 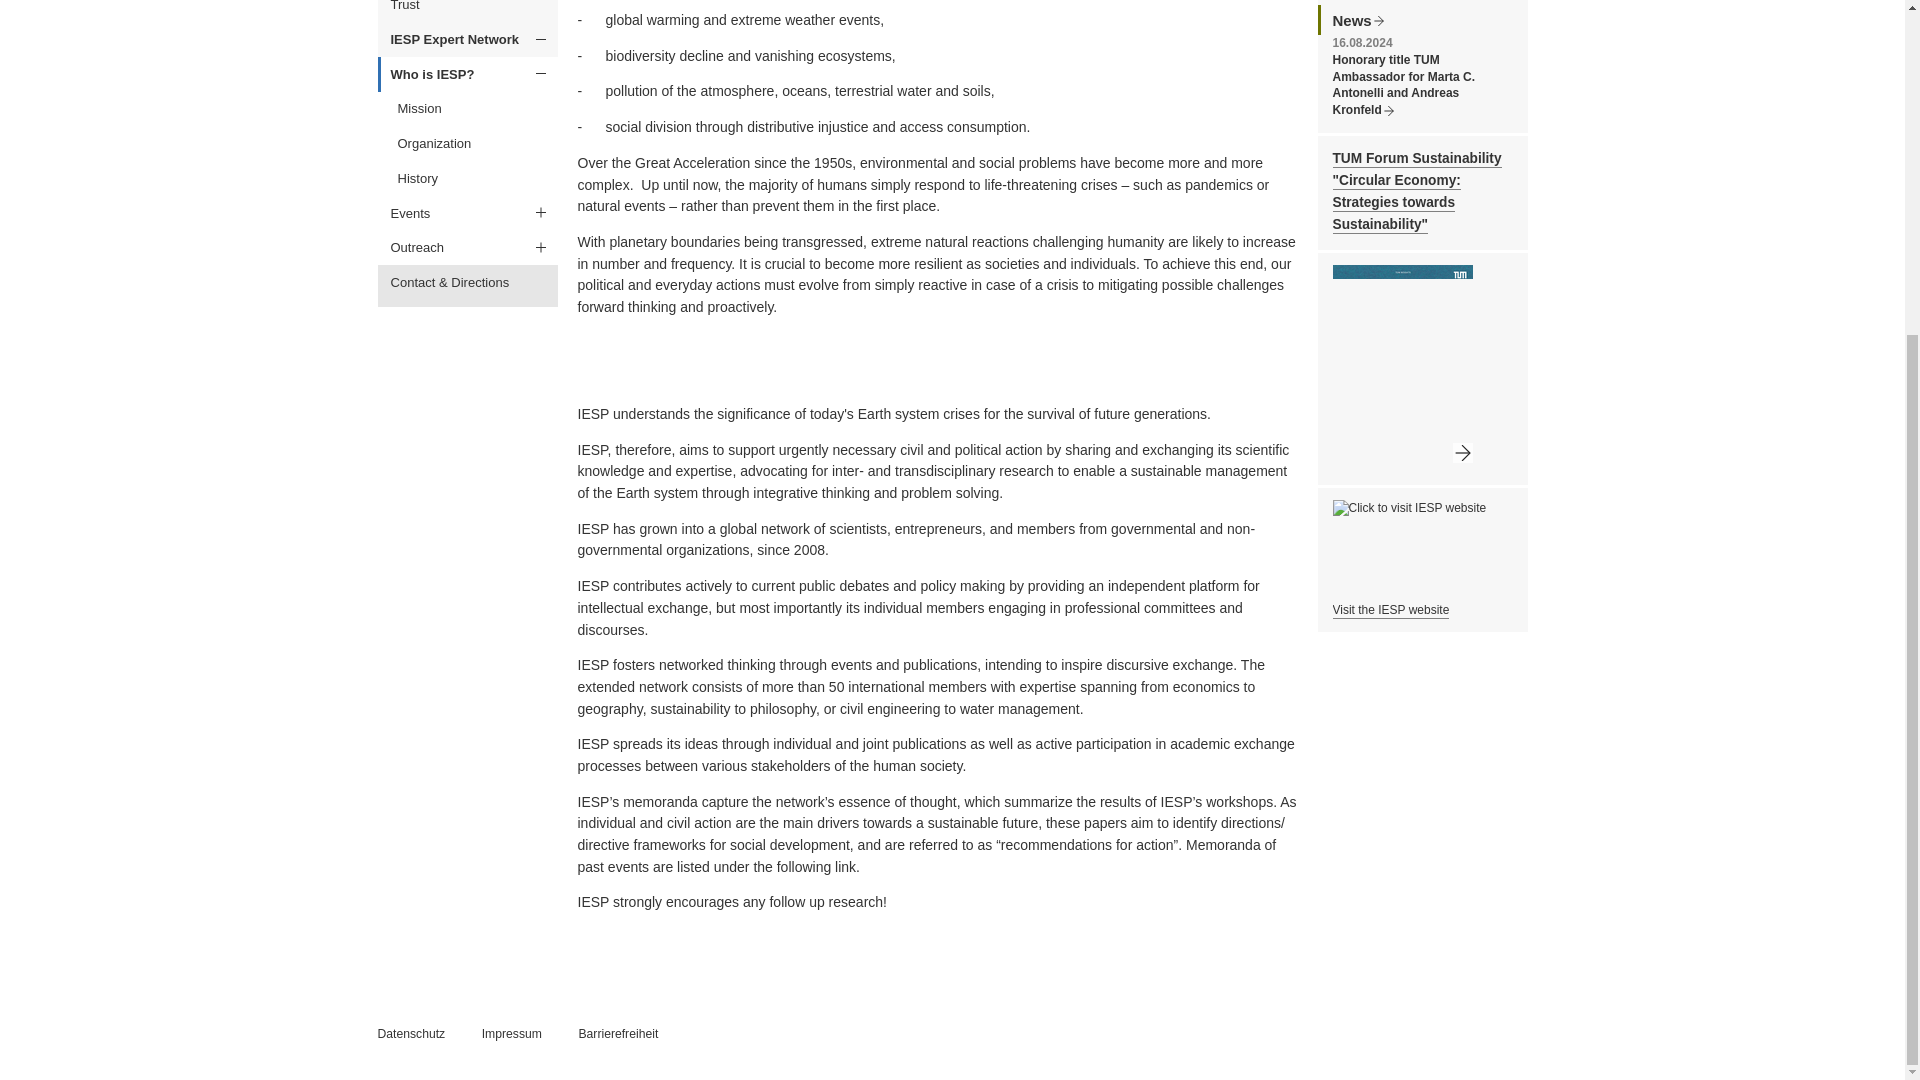 What do you see at coordinates (1390, 610) in the screenshot?
I see `Visit the IESP website` at bounding box center [1390, 610].